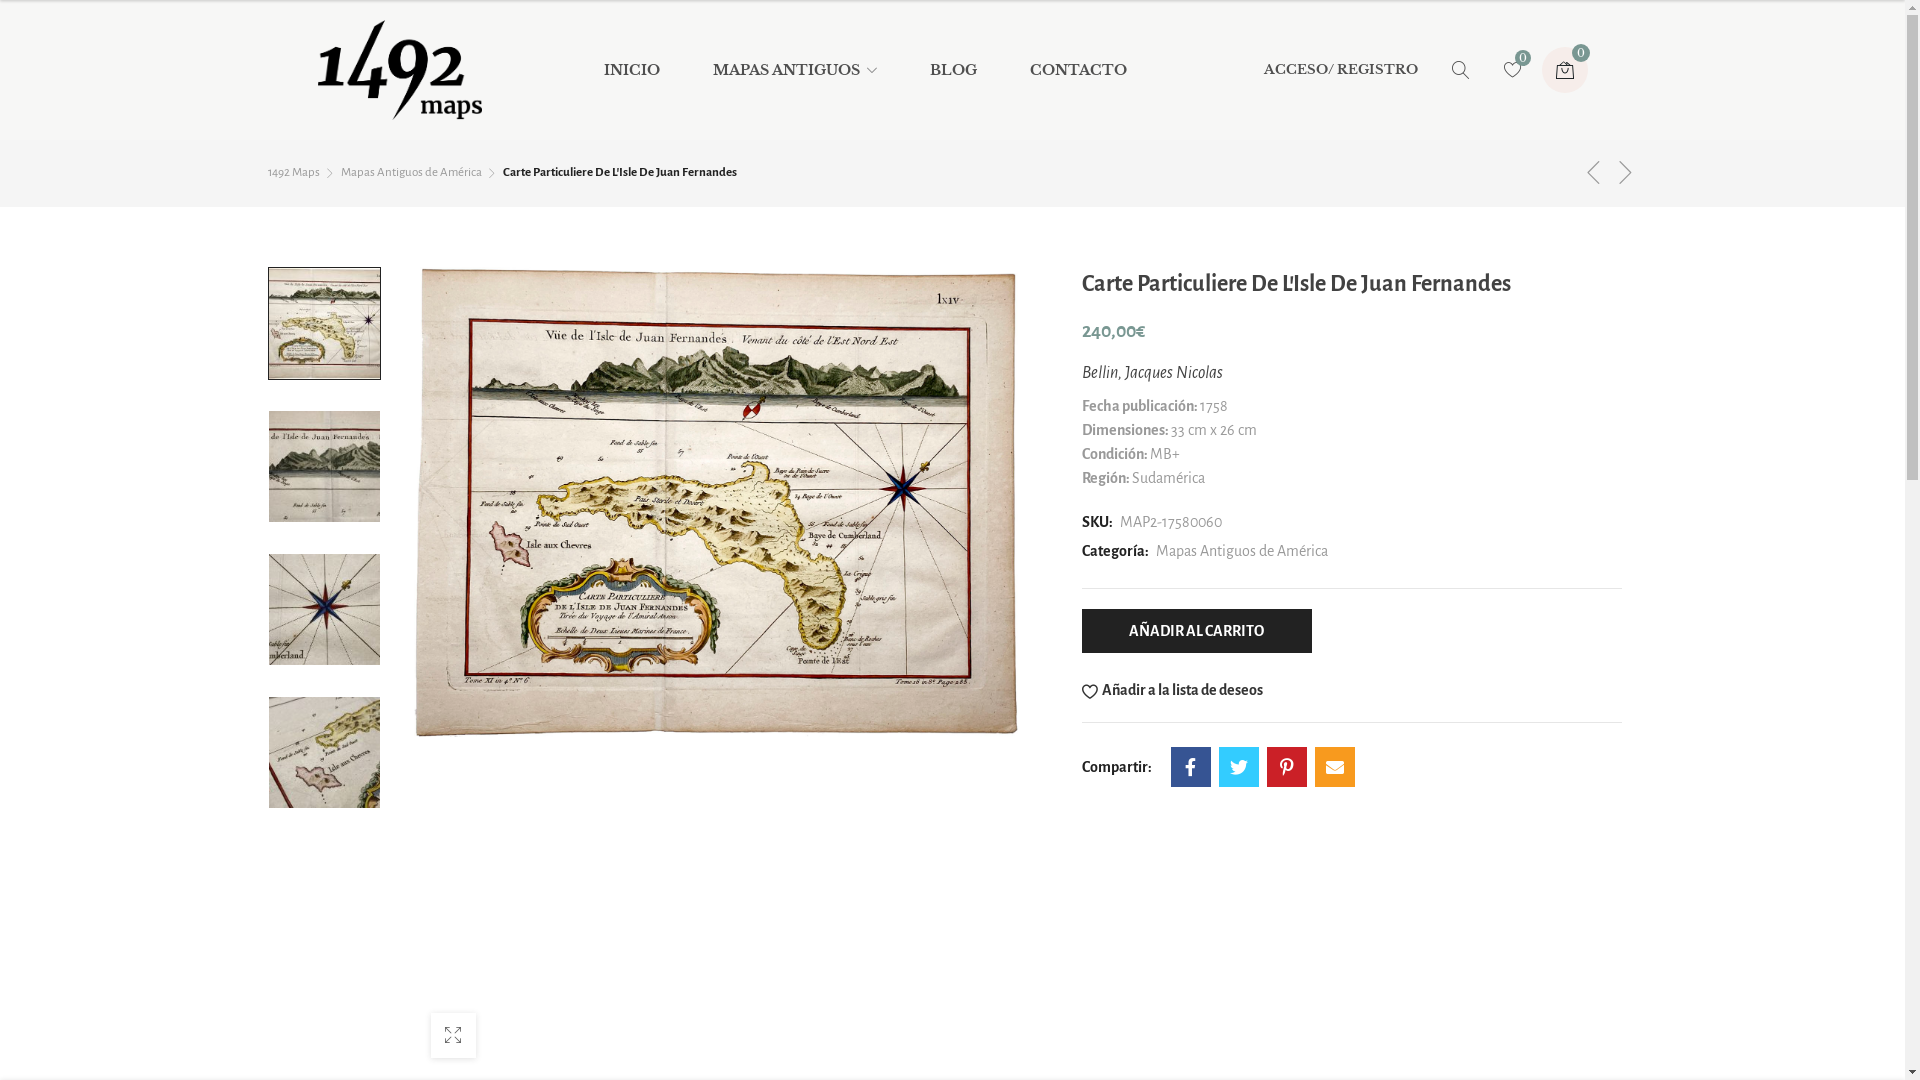 This screenshot has width=1920, height=1080. What do you see at coordinates (1335, 767) in the screenshot?
I see `Email` at bounding box center [1335, 767].